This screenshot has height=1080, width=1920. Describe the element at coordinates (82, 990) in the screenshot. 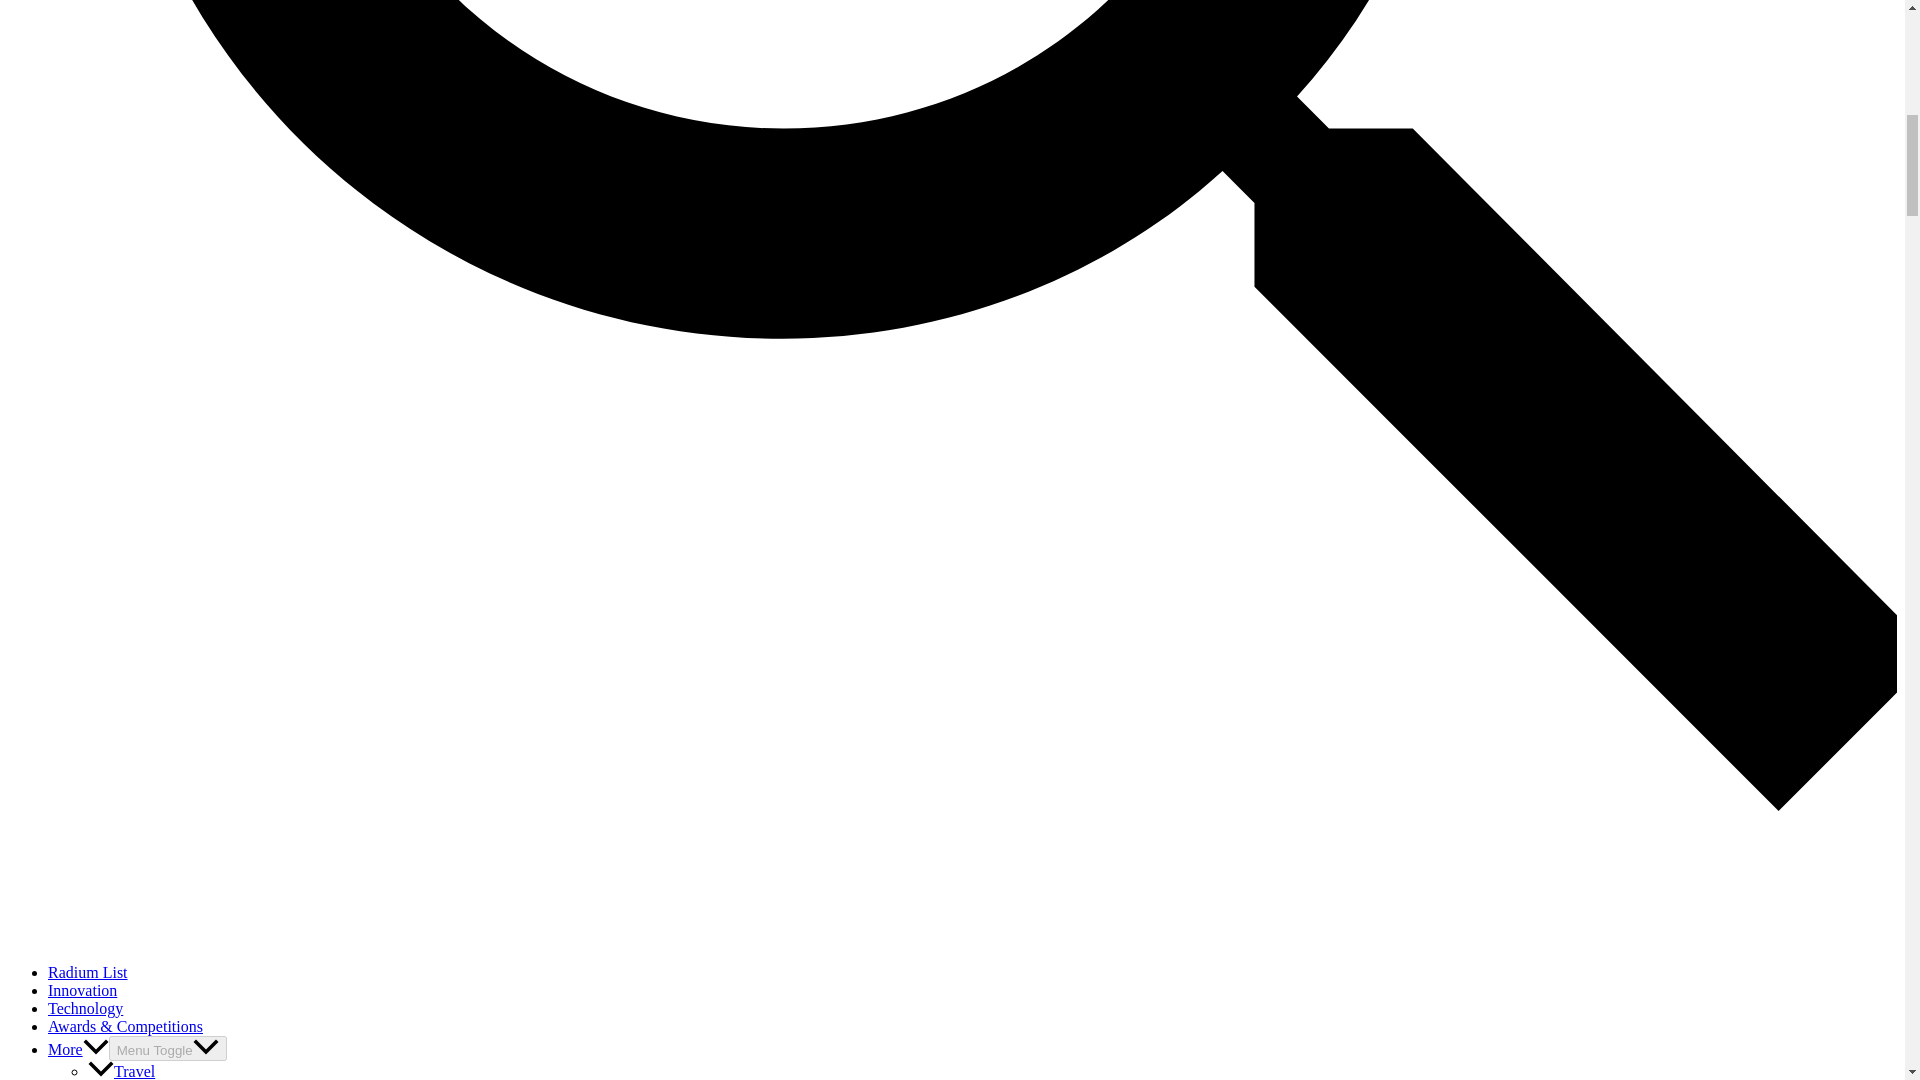

I see `Innovation` at that location.